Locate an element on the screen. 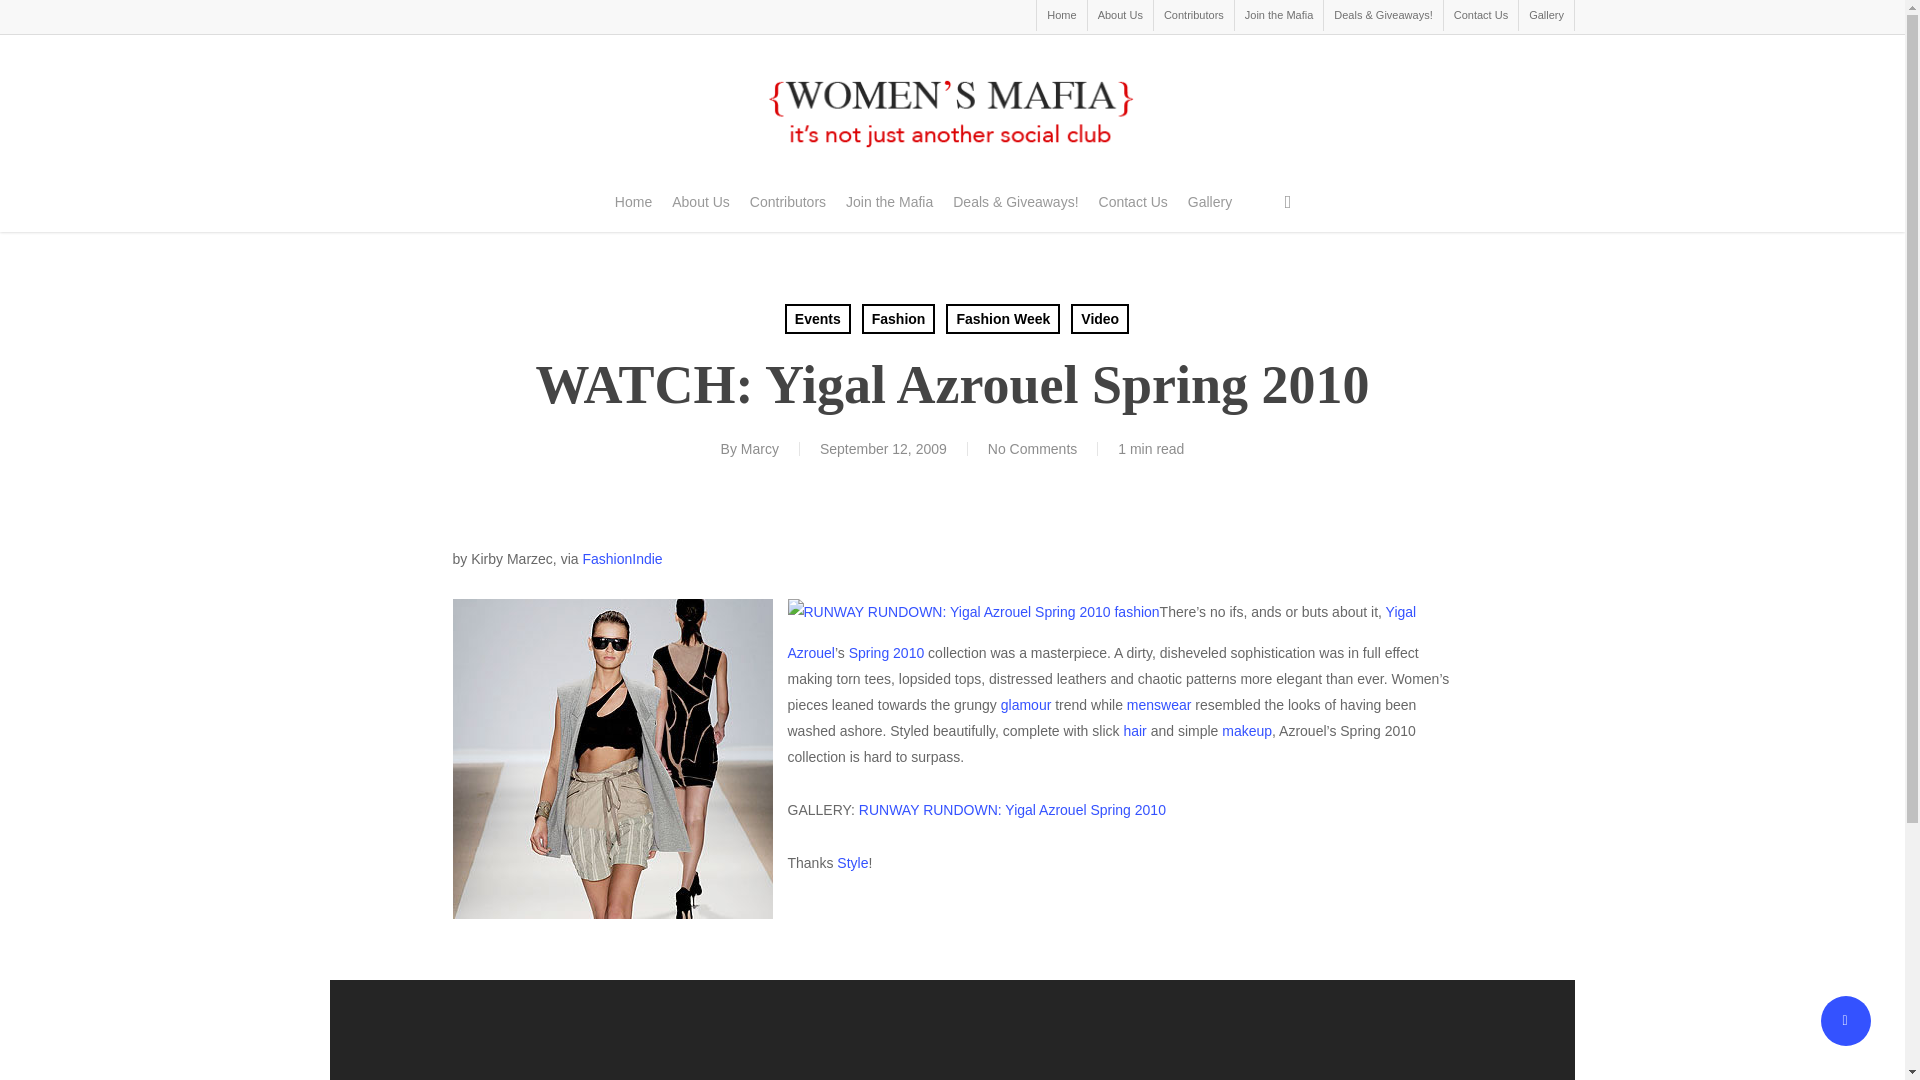  Gallery is located at coordinates (1546, 16).